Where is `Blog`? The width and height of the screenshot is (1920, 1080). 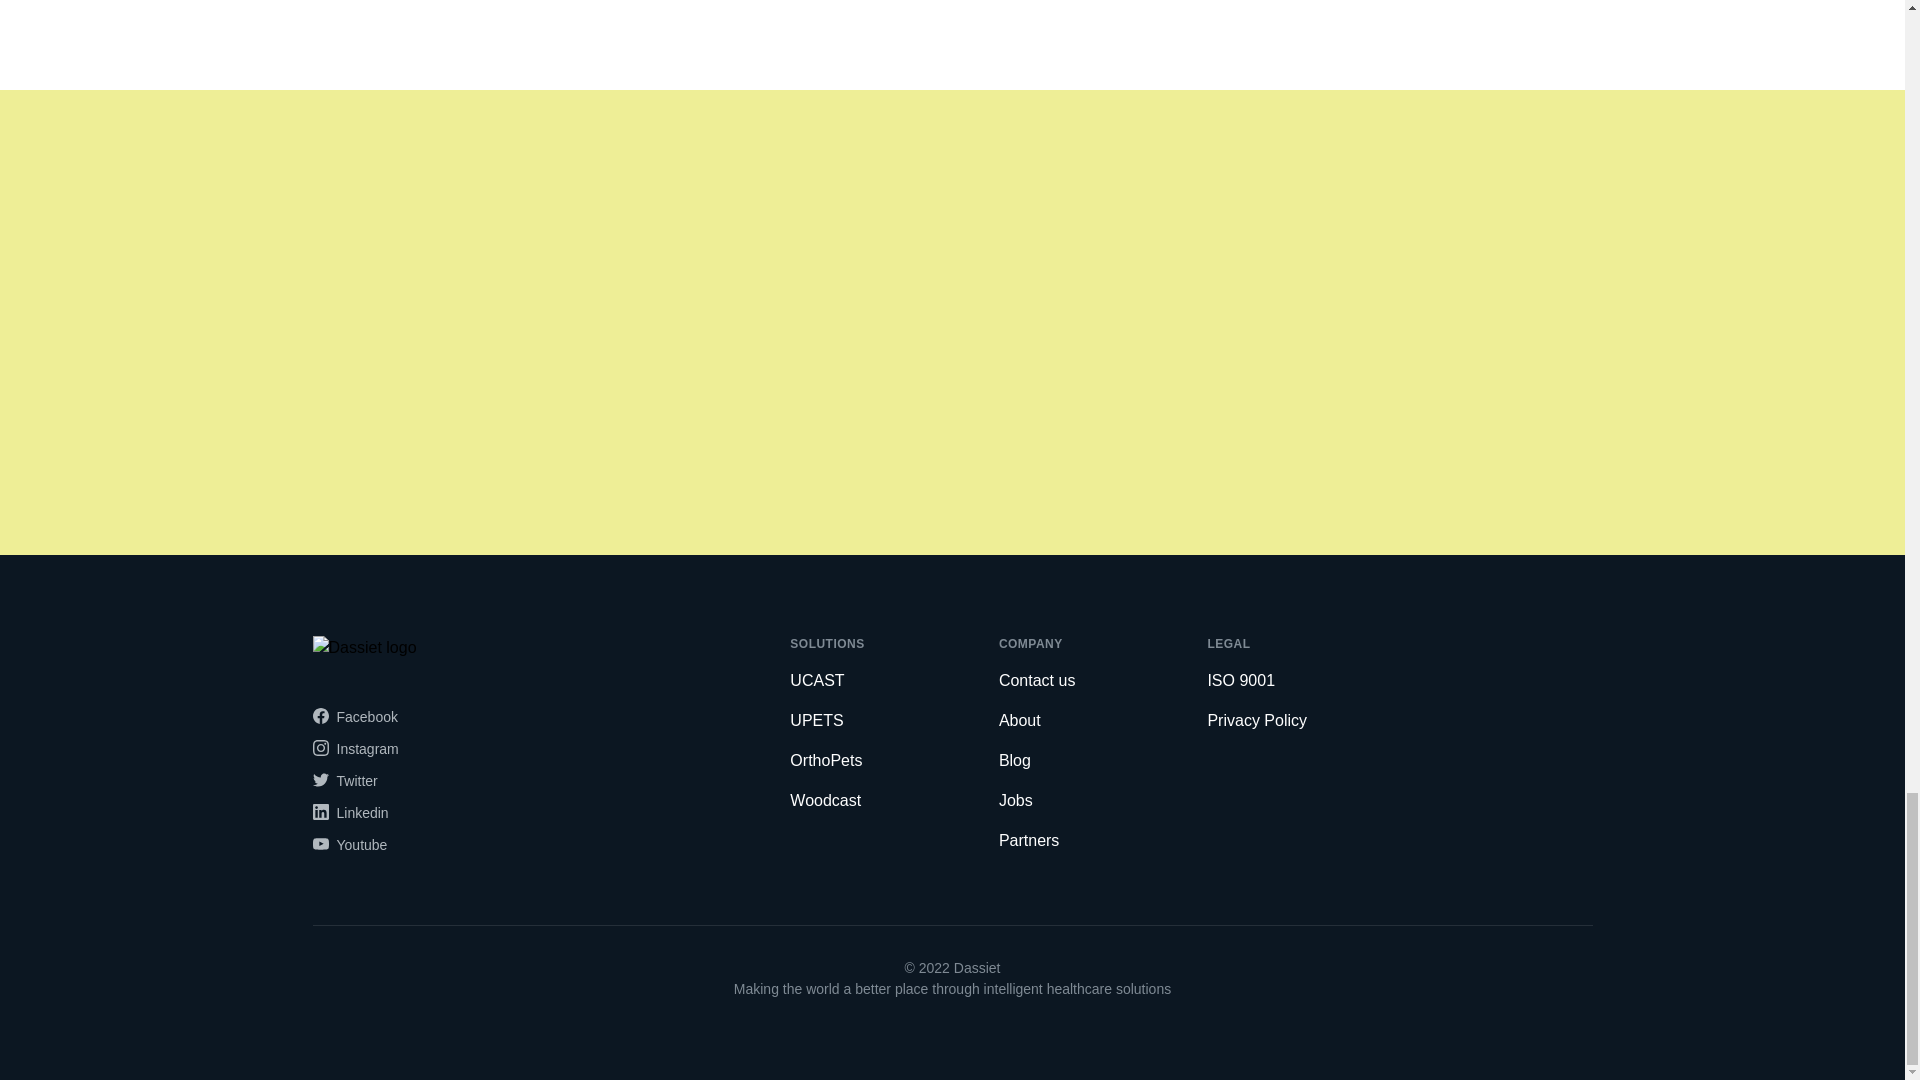
Blog is located at coordinates (1014, 760).